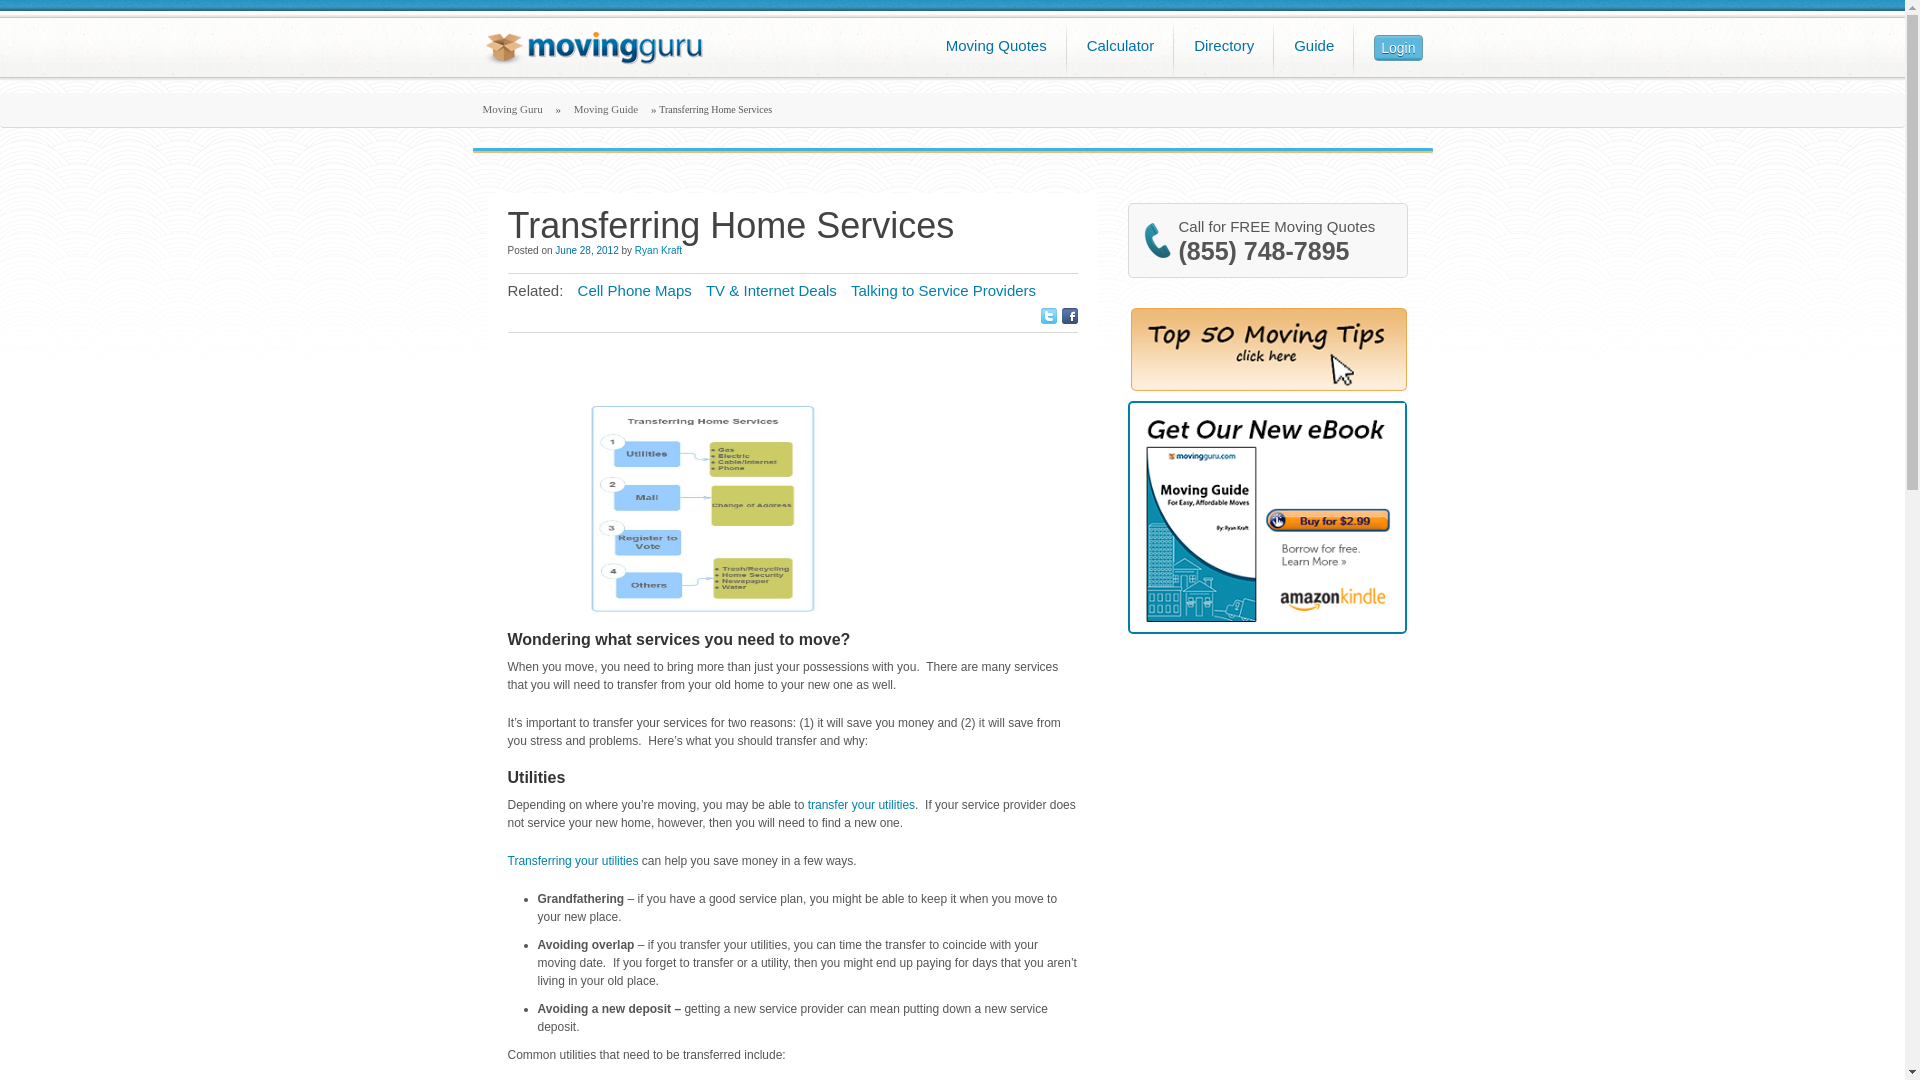 Image resolution: width=1920 pixels, height=1080 pixels. I want to click on Moving Guru, so click(511, 108).